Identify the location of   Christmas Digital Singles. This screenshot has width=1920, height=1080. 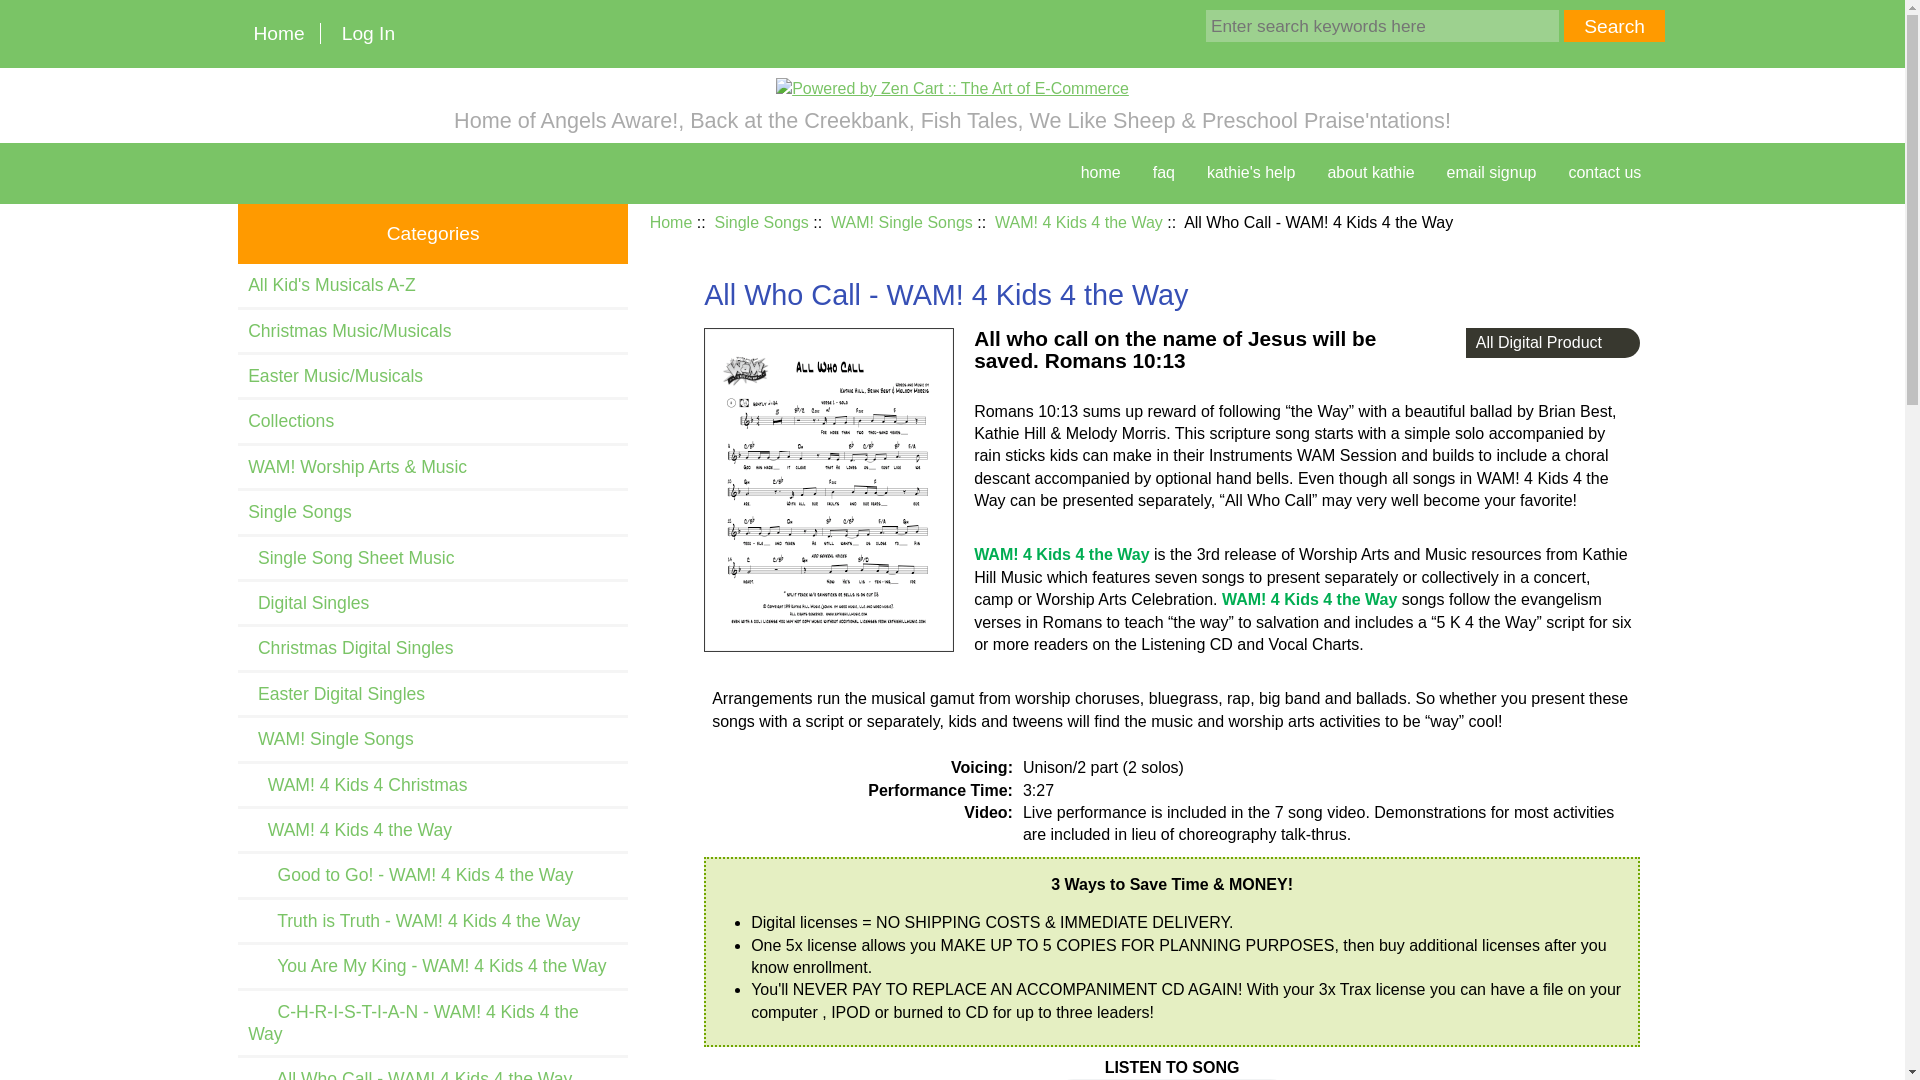
(432, 648).